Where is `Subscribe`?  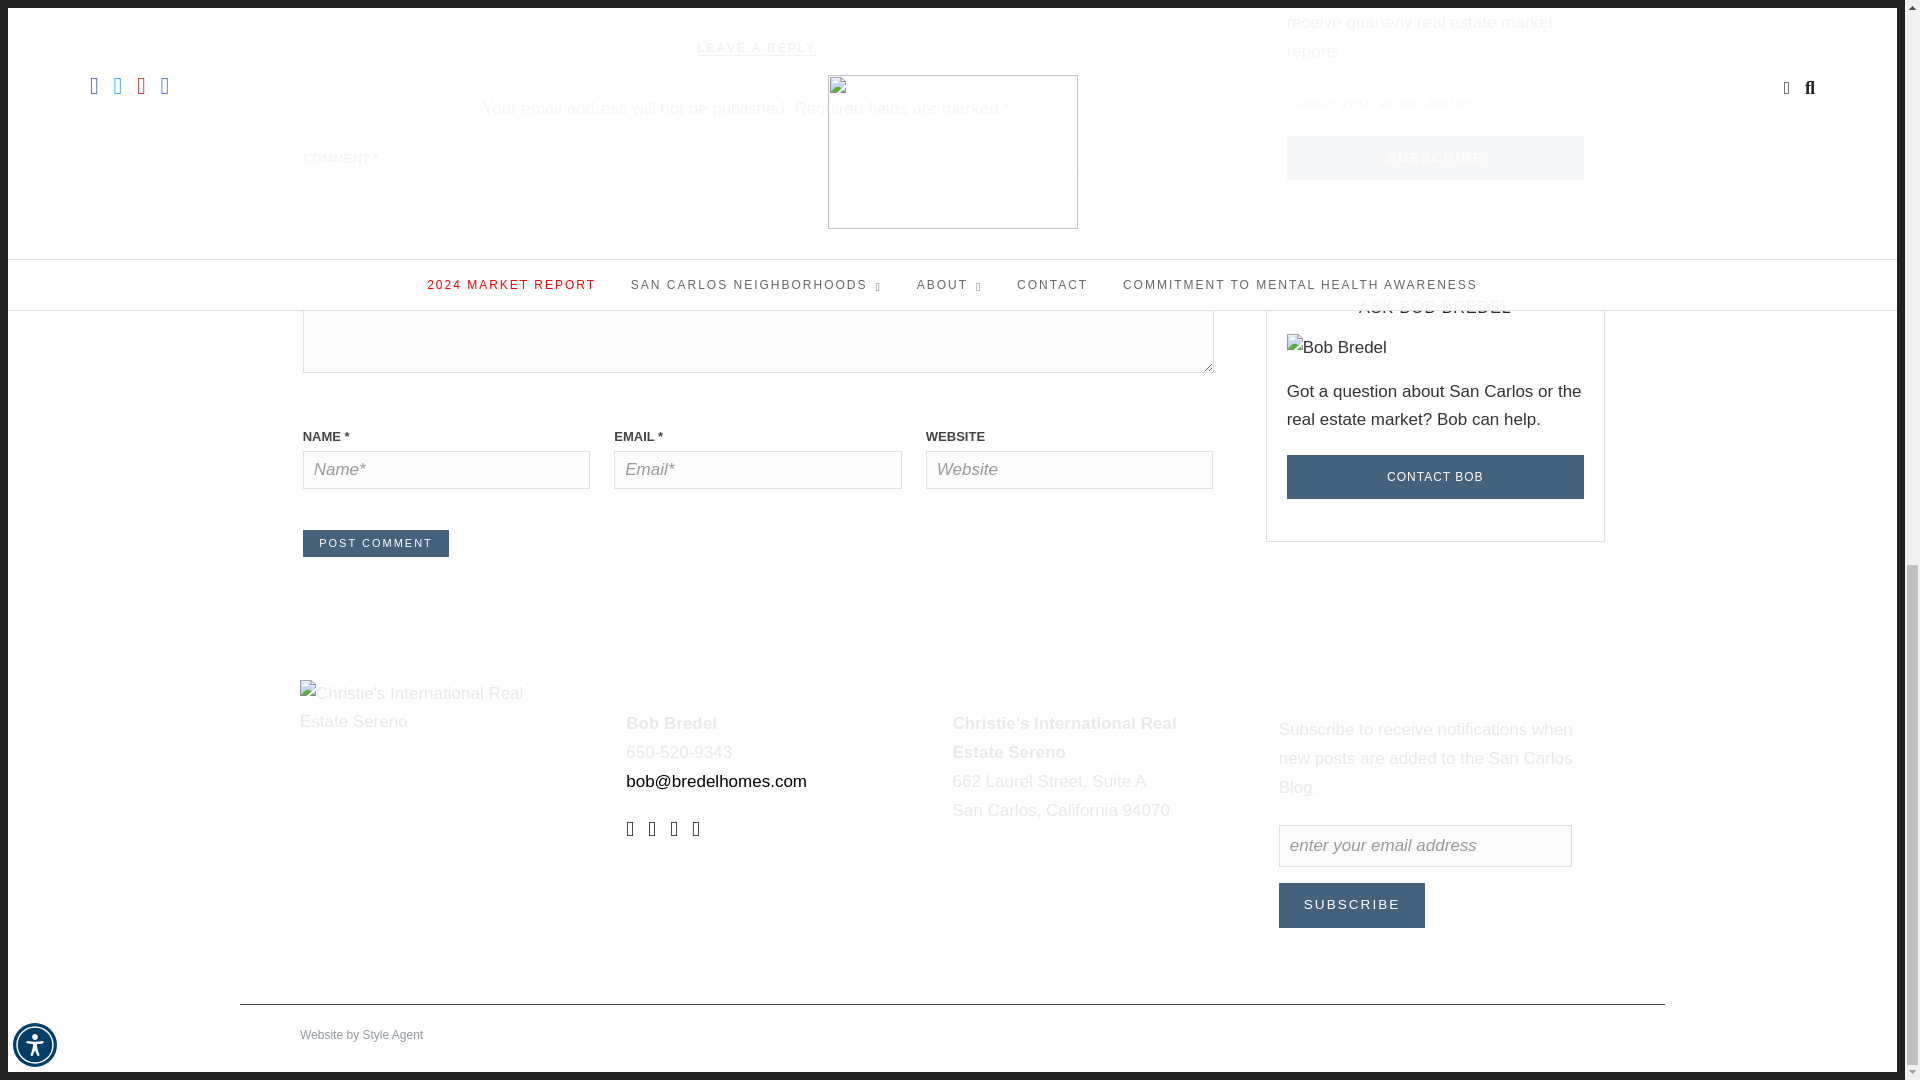
Subscribe is located at coordinates (1435, 158).